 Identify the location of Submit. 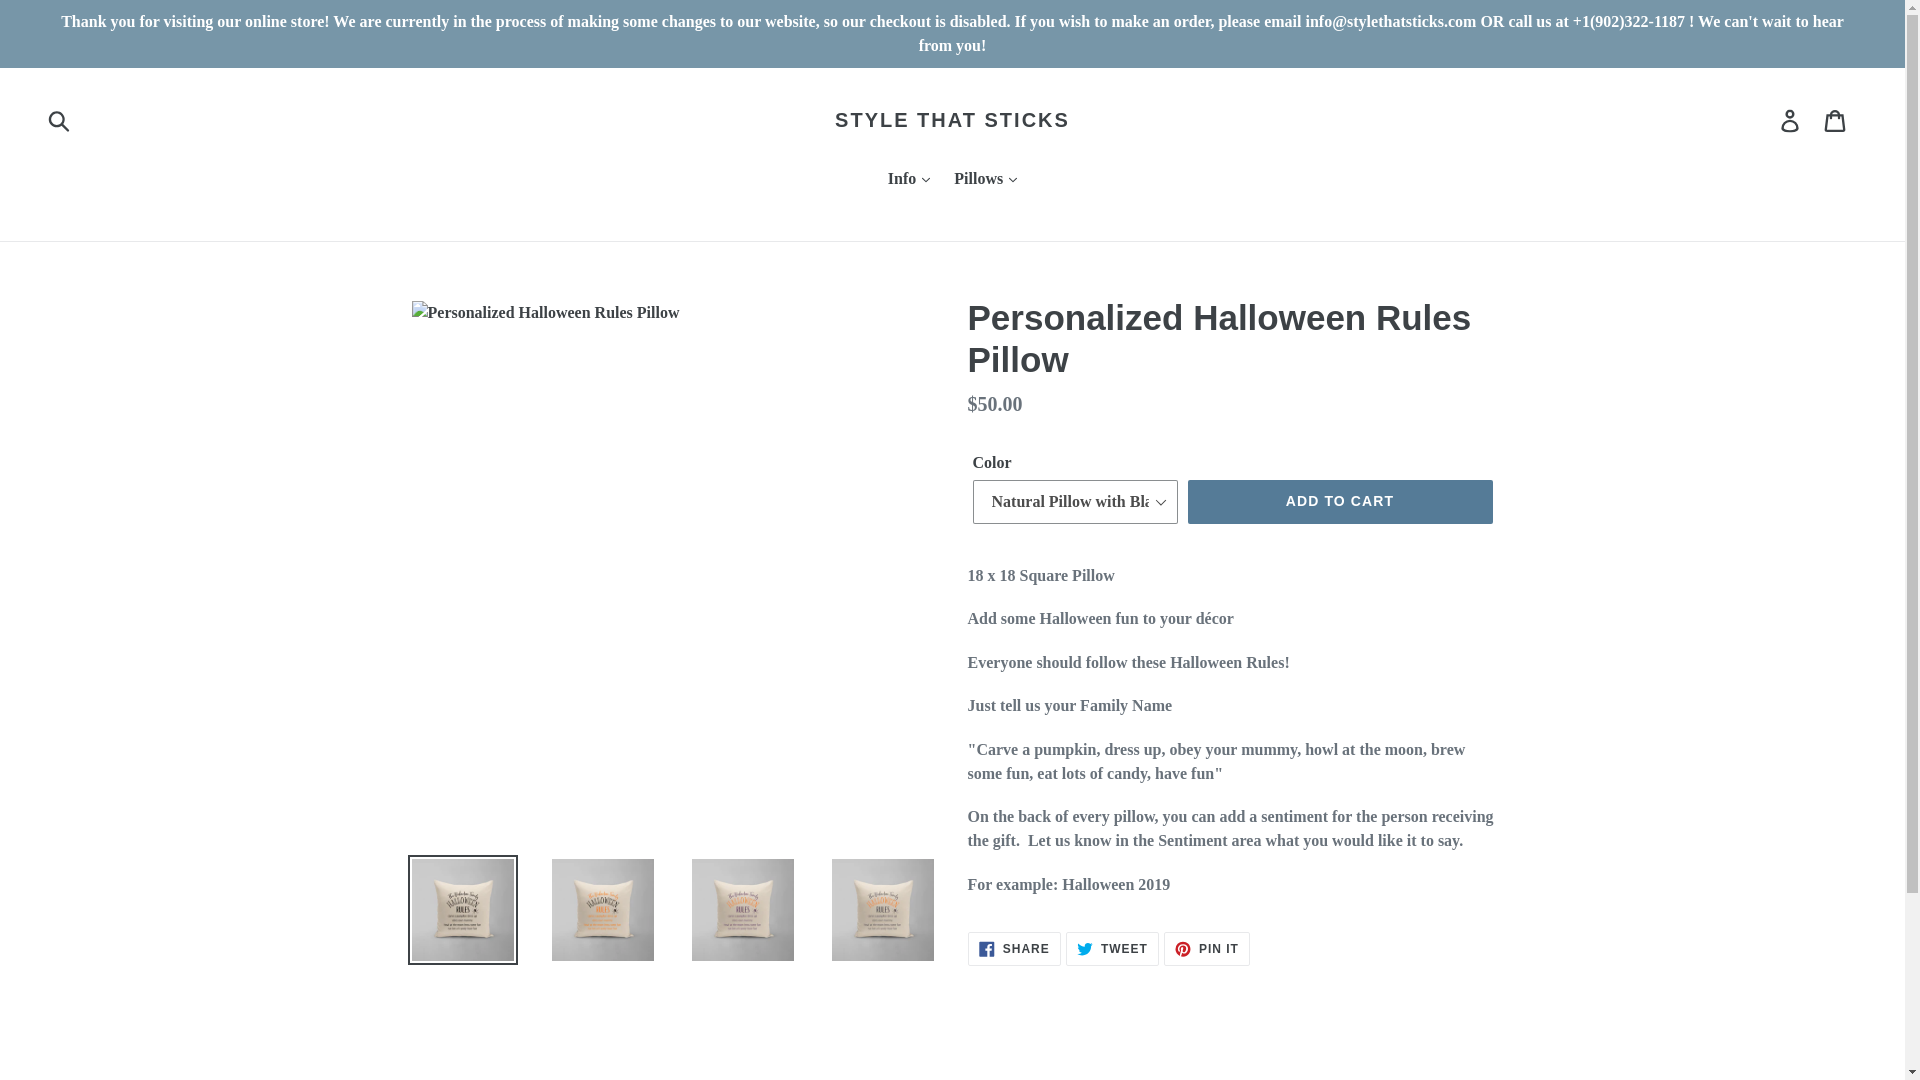
(60, 120).